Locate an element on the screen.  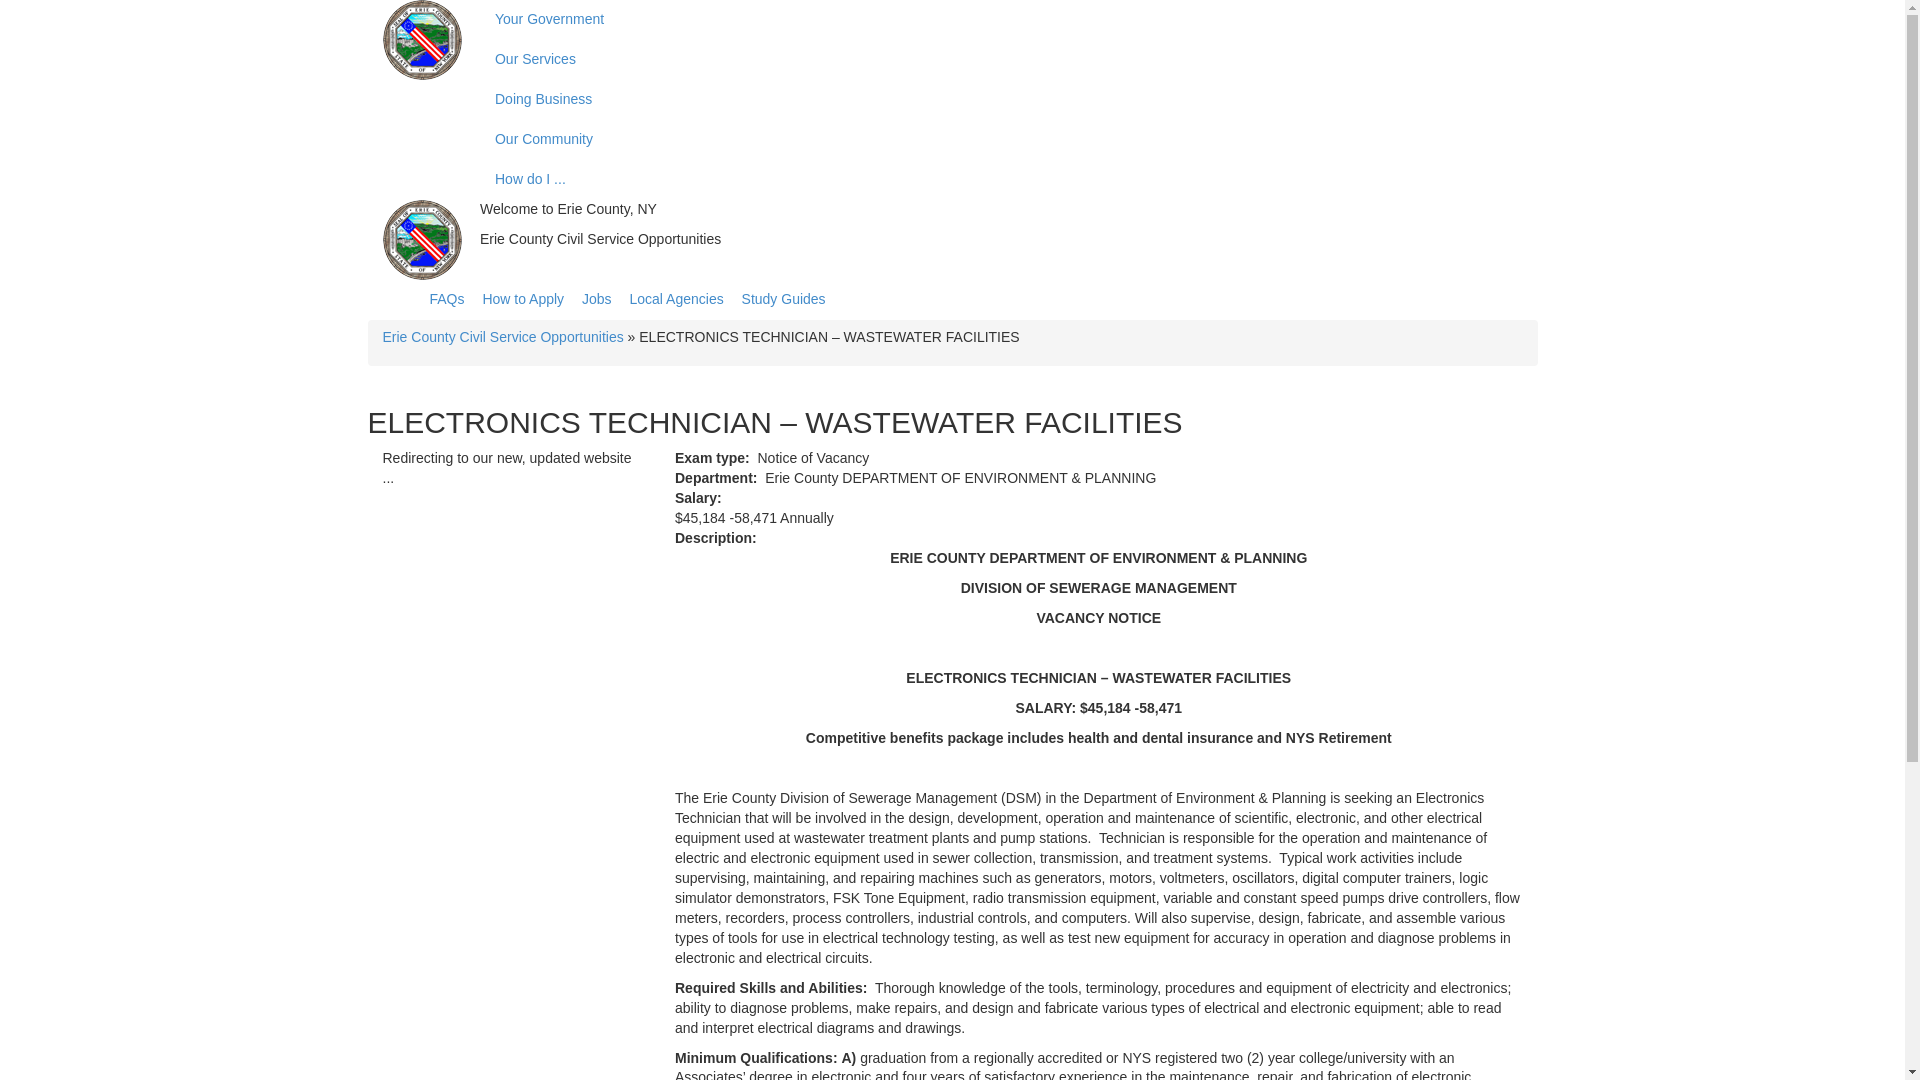
How to Apply is located at coordinates (522, 298).